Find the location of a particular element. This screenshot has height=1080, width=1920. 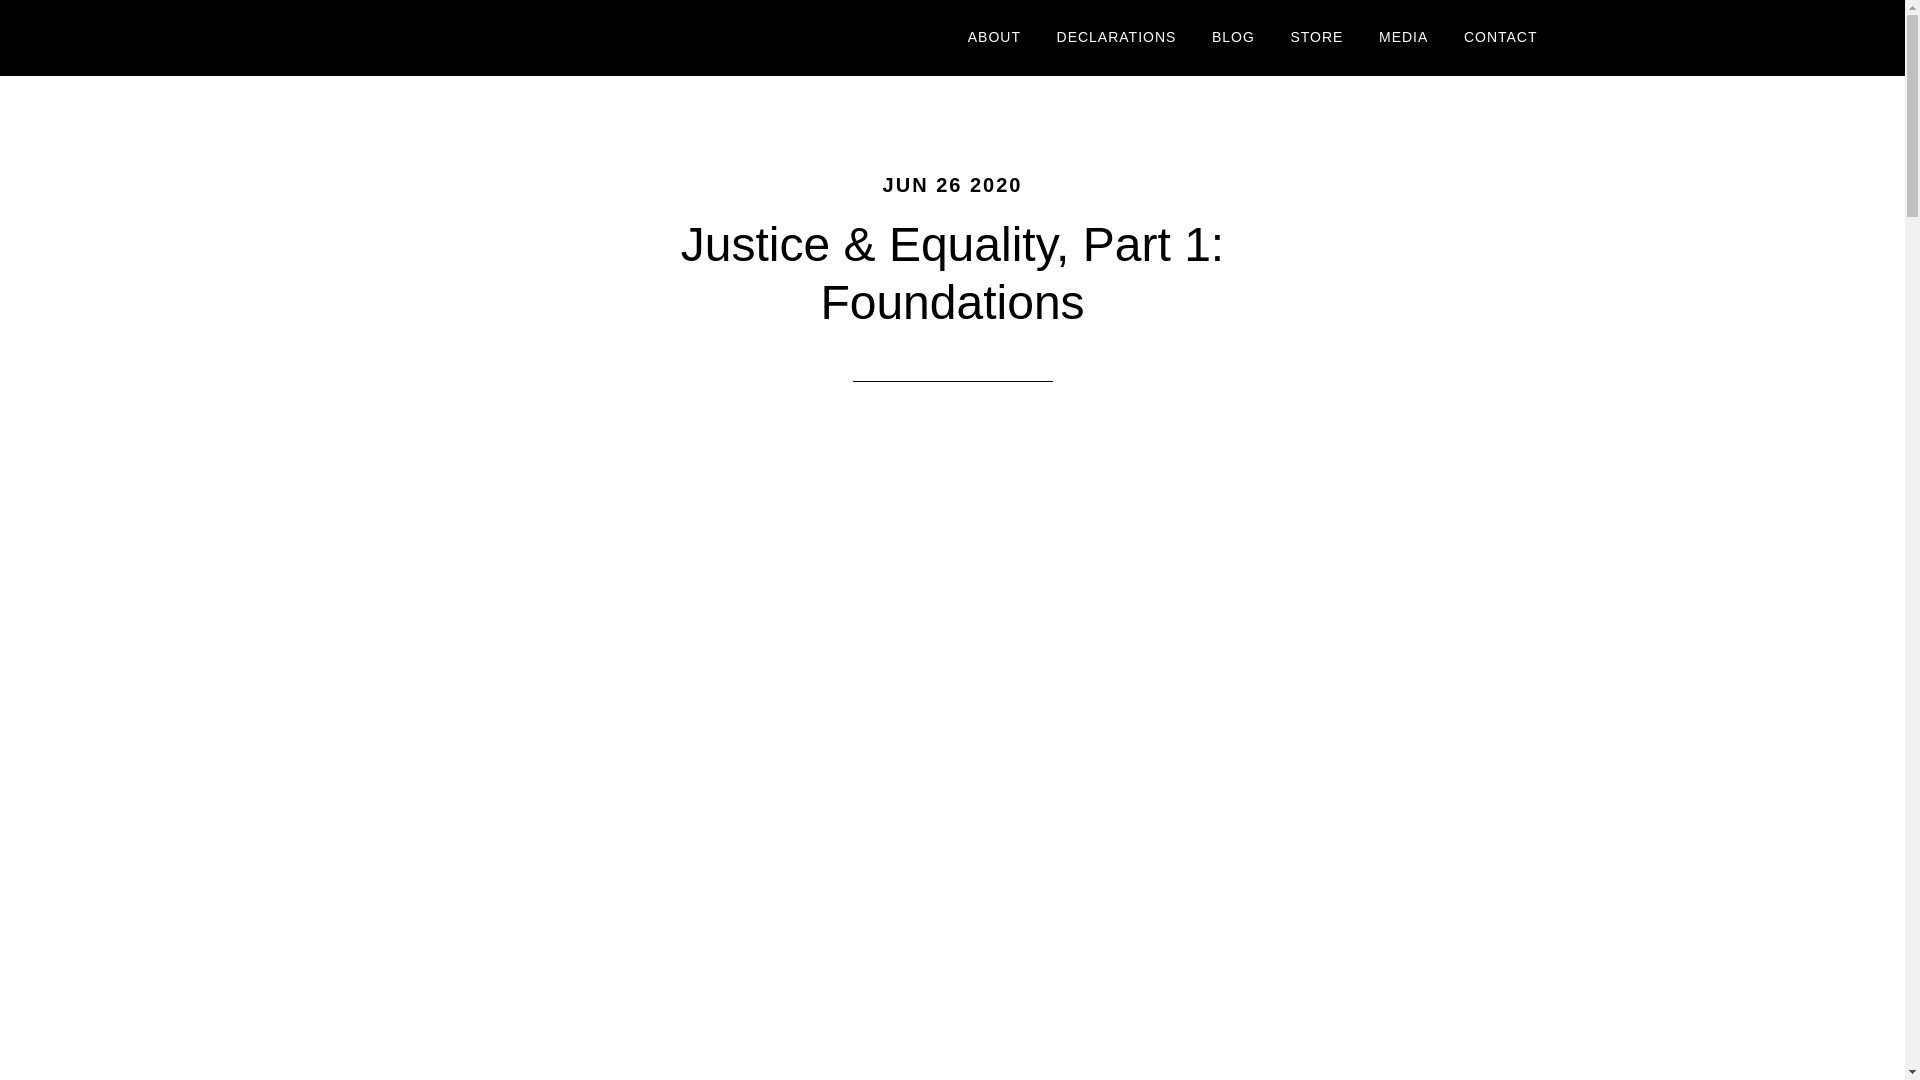

BLOG is located at coordinates (1232, 38).